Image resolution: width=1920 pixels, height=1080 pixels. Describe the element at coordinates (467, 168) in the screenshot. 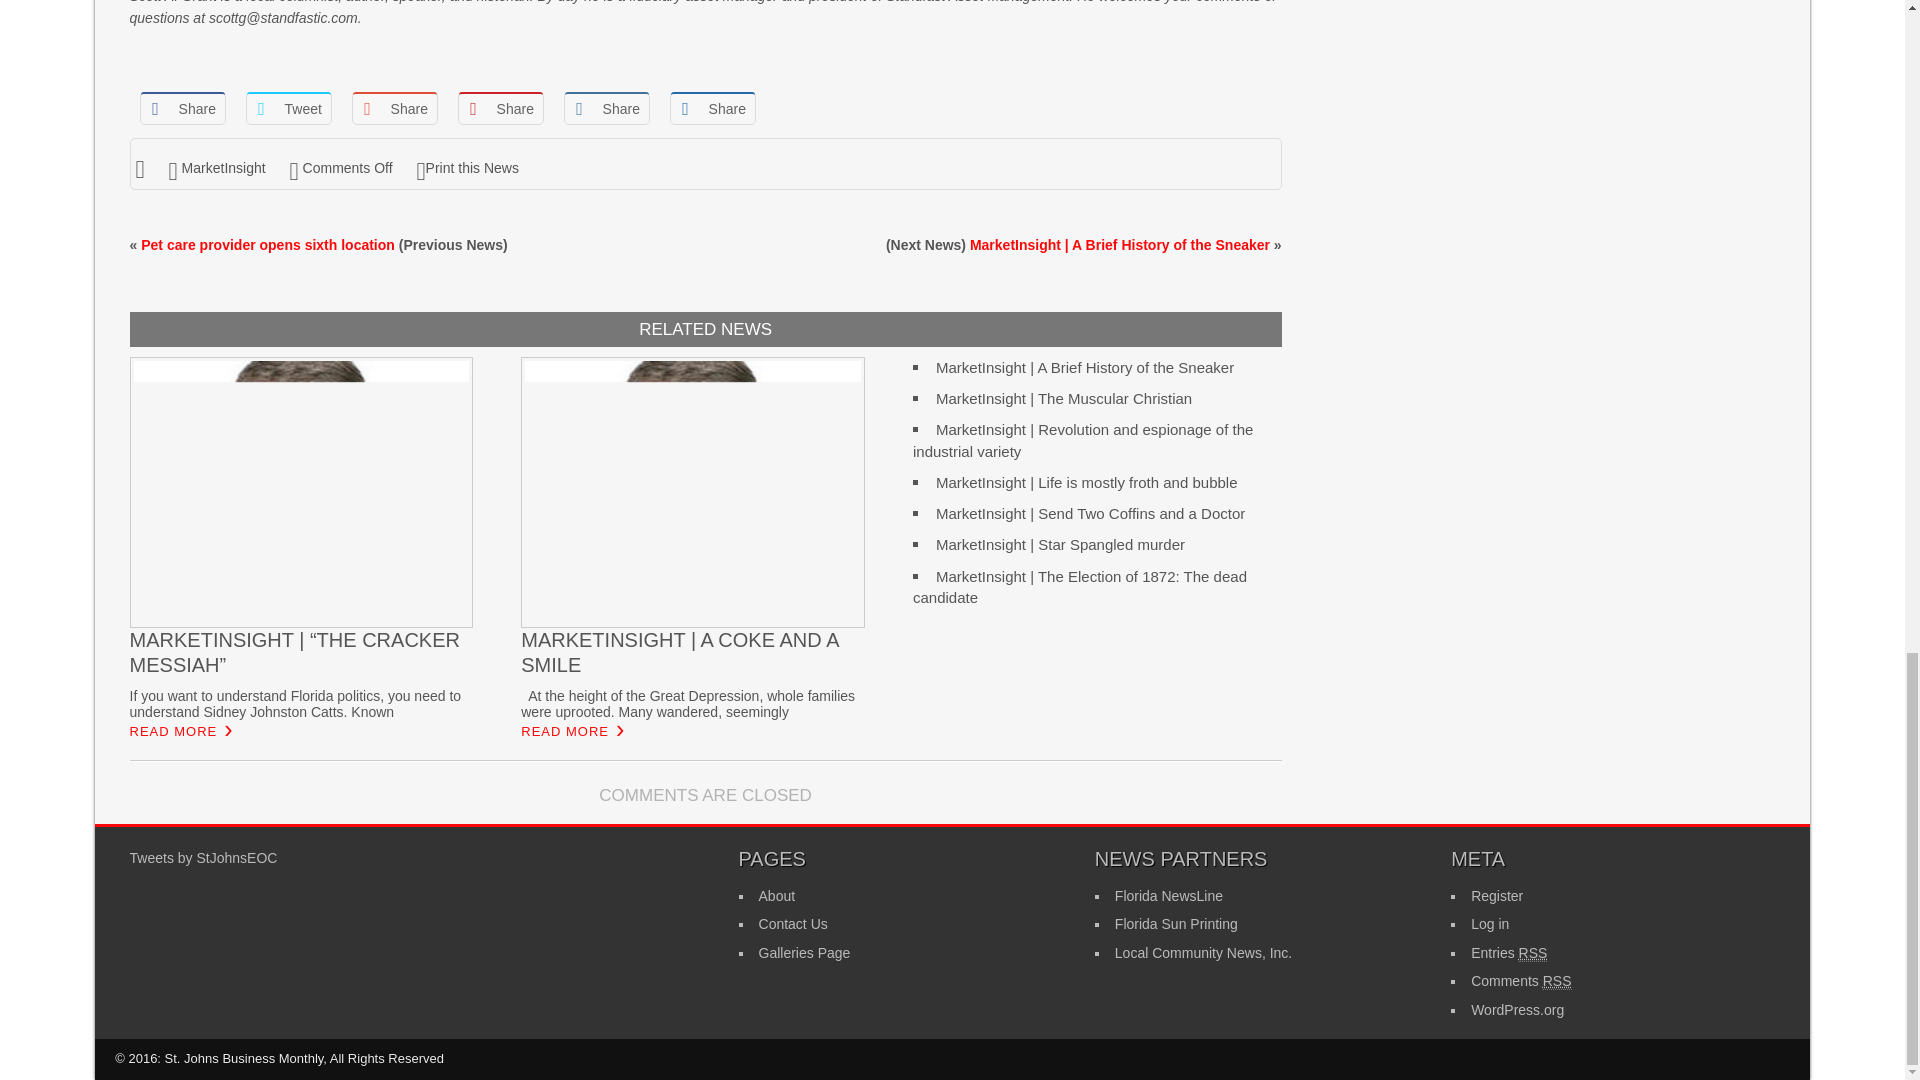

I see `Print this News` at that location.